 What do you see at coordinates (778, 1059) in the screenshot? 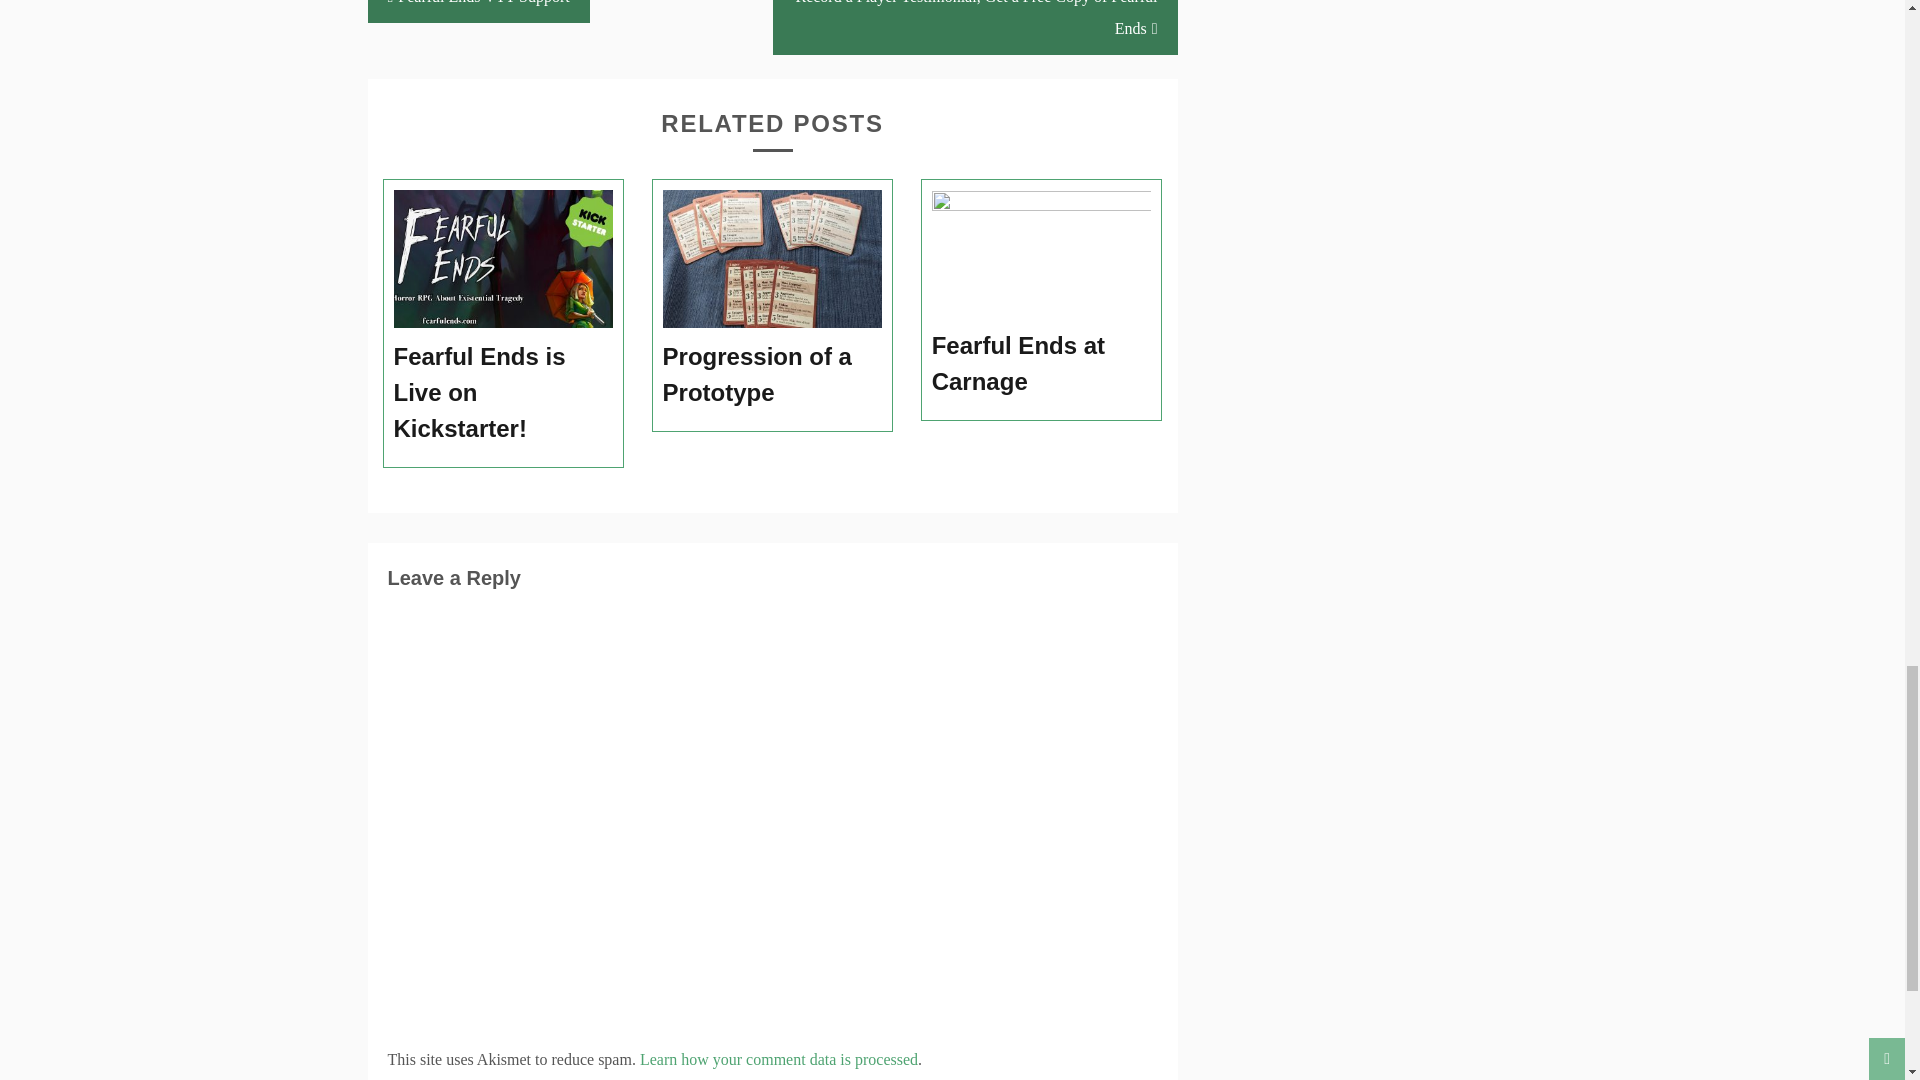
I see `Learn how your comment data is processed` at bounding box center [778, 1059].